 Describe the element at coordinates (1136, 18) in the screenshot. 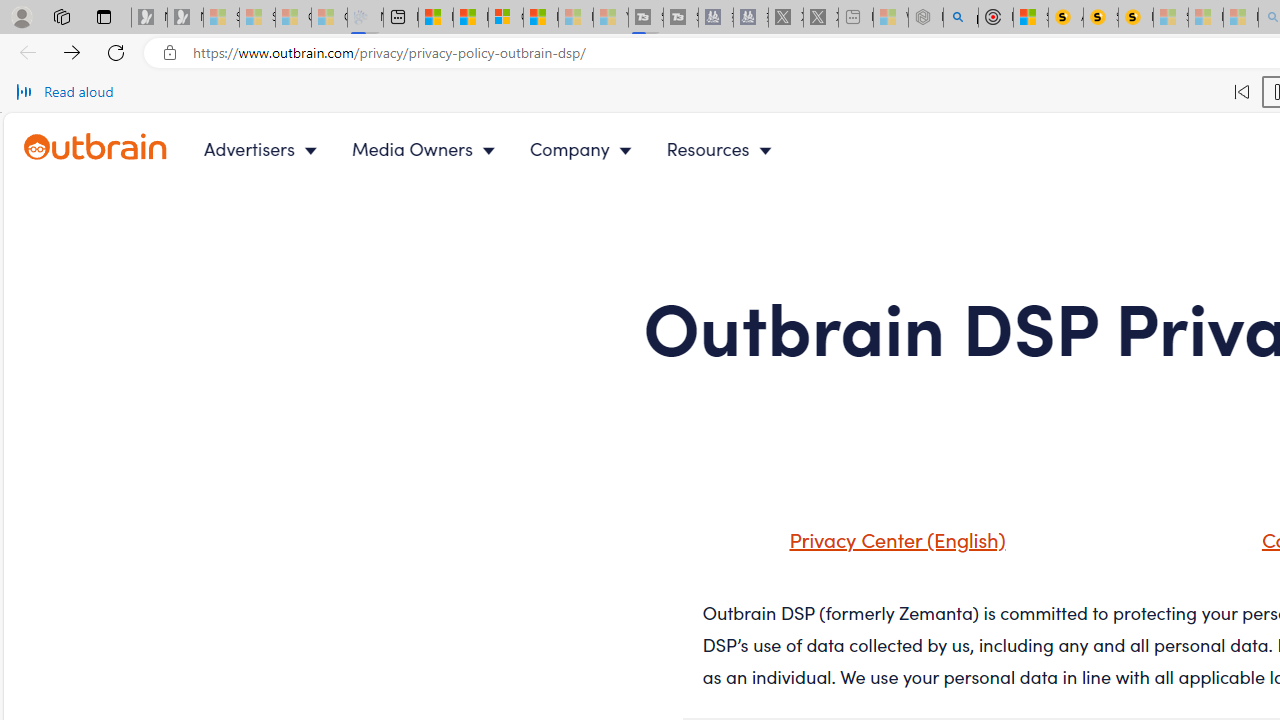

I see `Michelle Starr, Senior Journalist at ScienceAlert` at that location.